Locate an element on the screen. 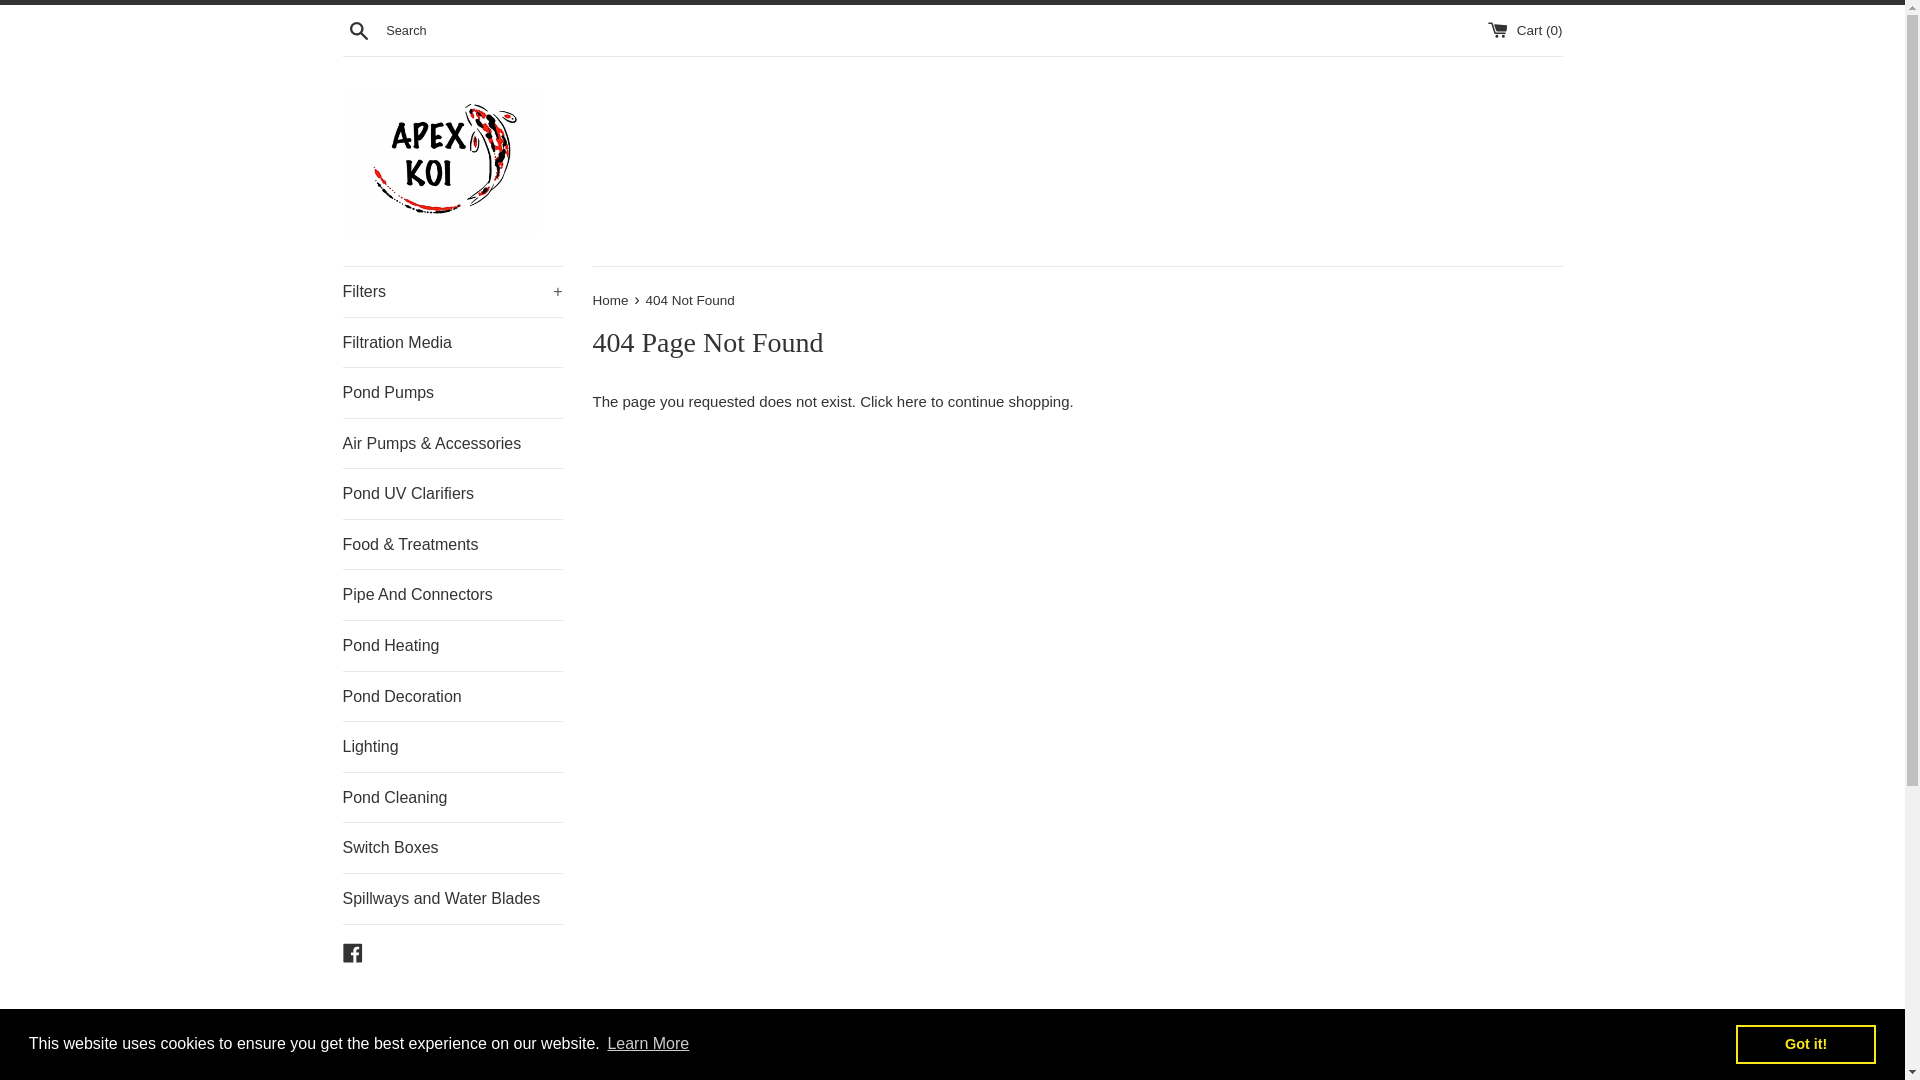 This screenshot has height=1080, width=1920. Home is located at coordinates (611, 300).